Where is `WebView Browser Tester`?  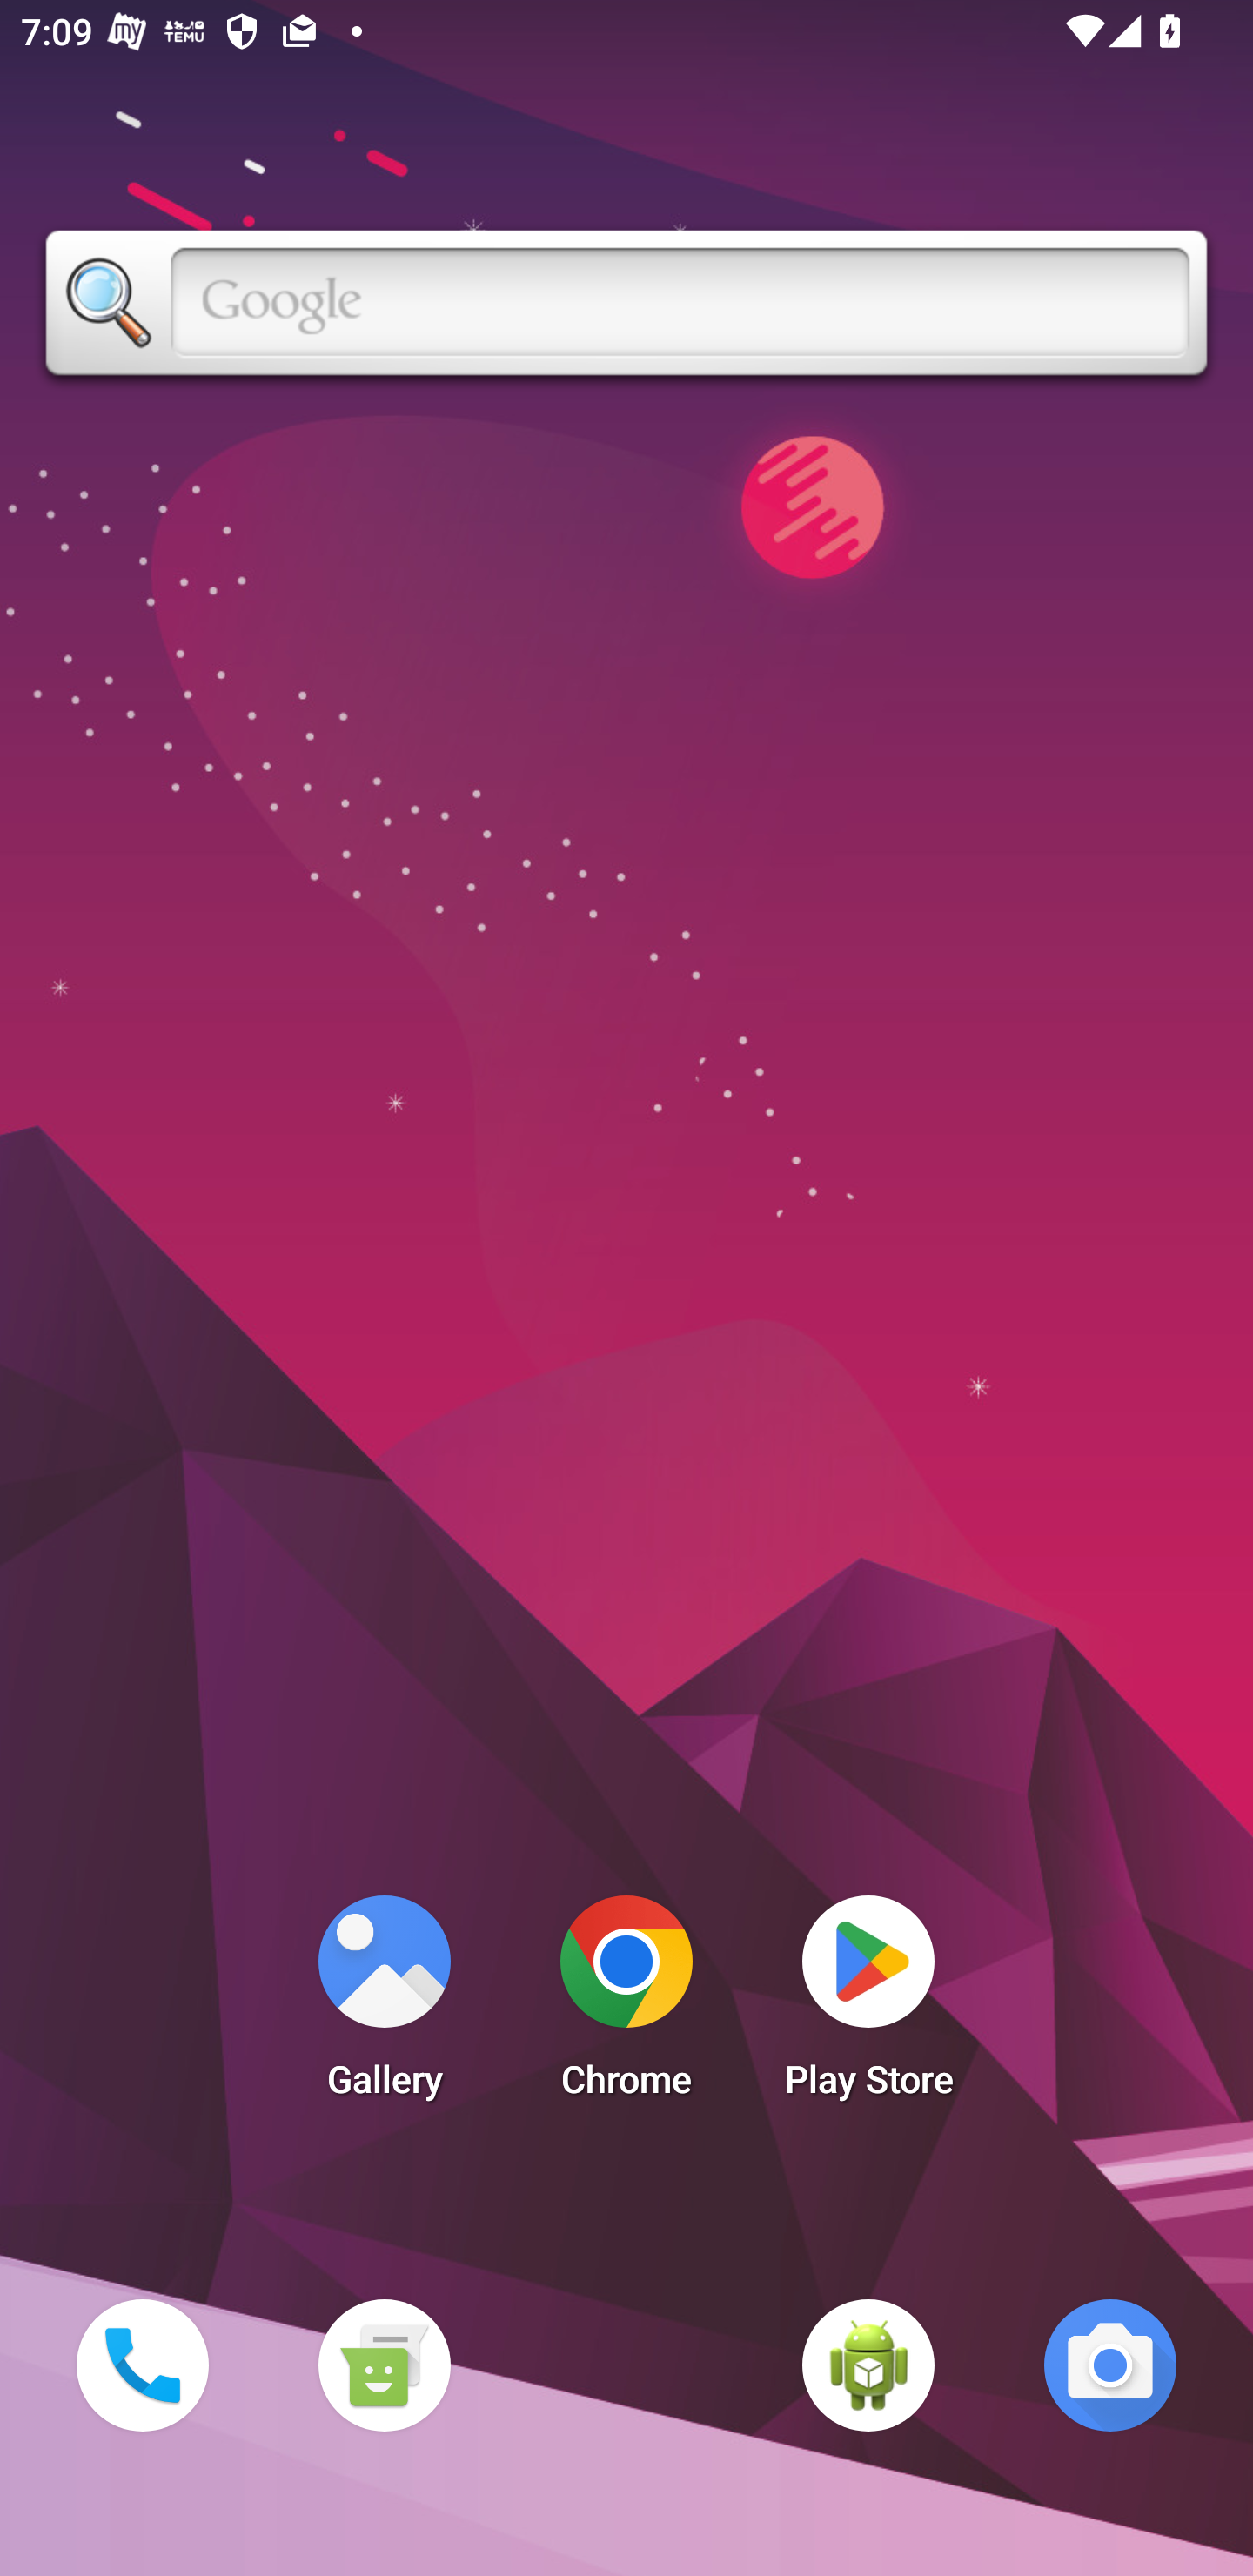 WebView Browser Tester is located at coordinates (868, 2365).